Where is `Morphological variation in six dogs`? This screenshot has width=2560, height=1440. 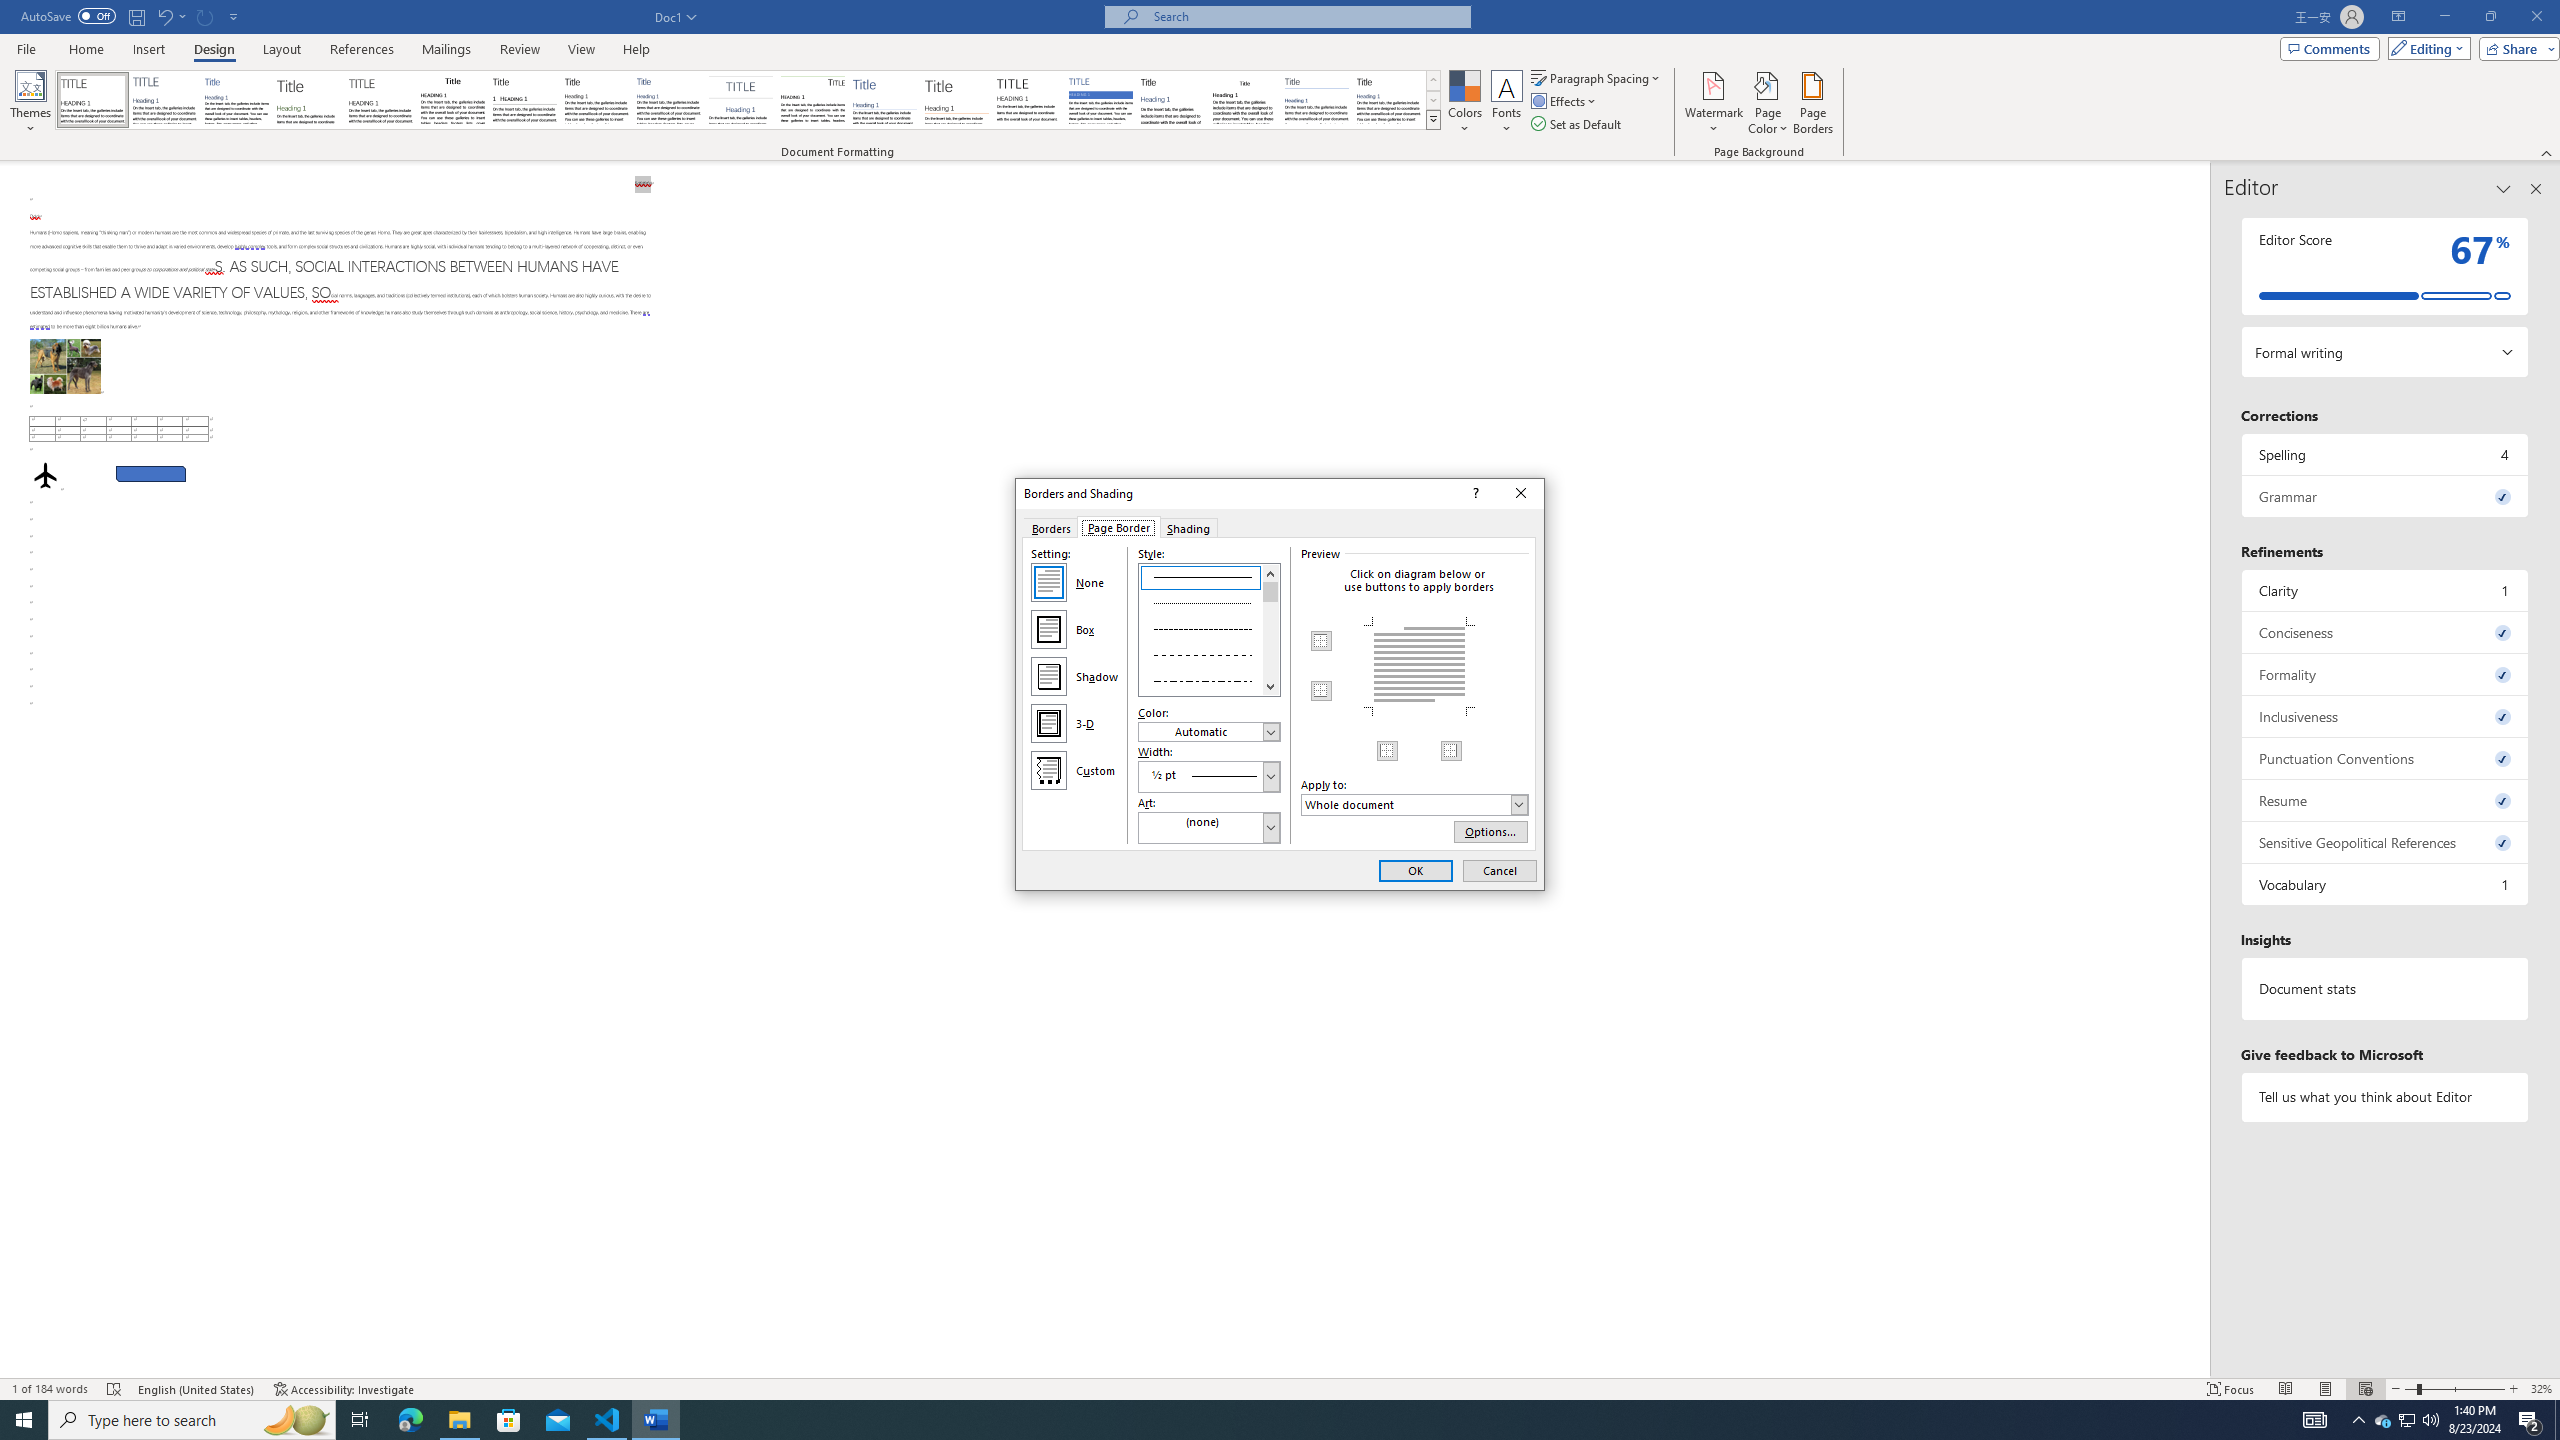 Morphological variation in six dogs is located at coordinates (64, 366).